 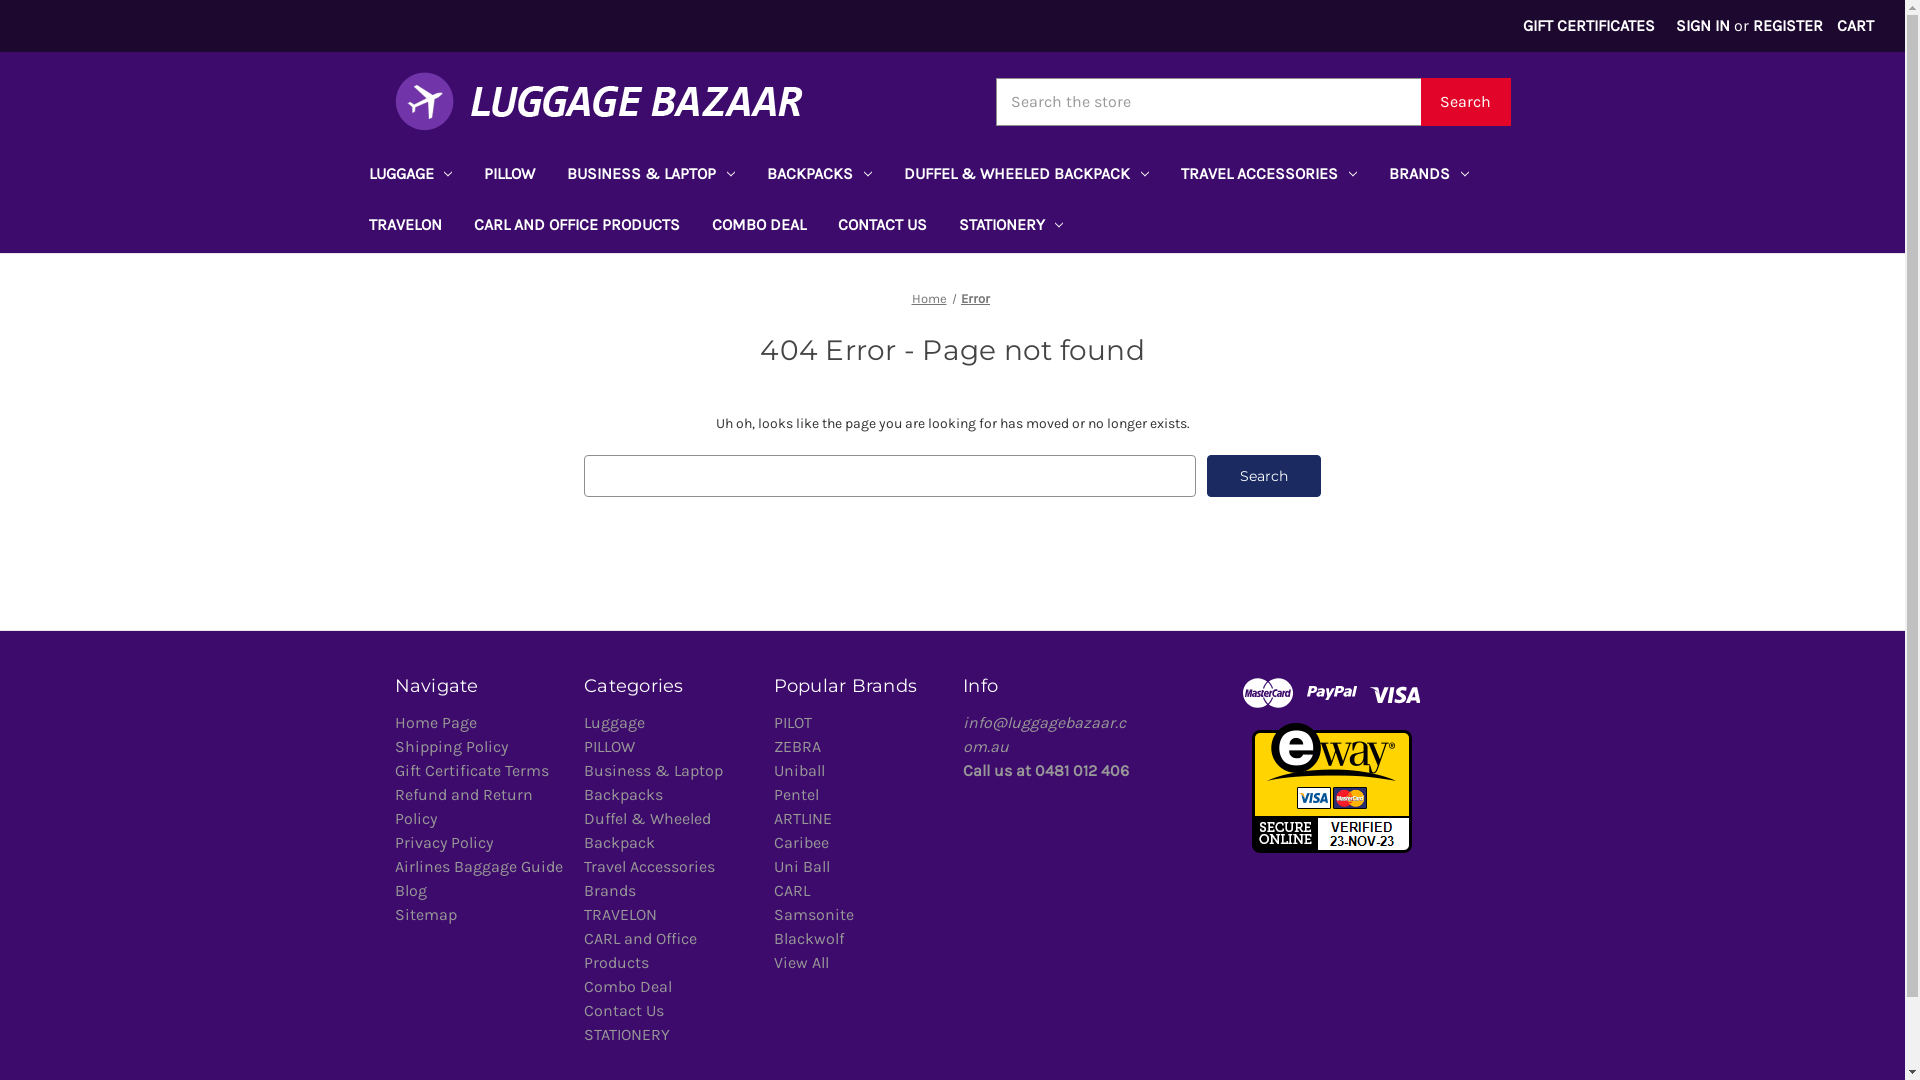 I want to click on CARL AND OFFICE PRODUCTS, so click(x=577, y=228).